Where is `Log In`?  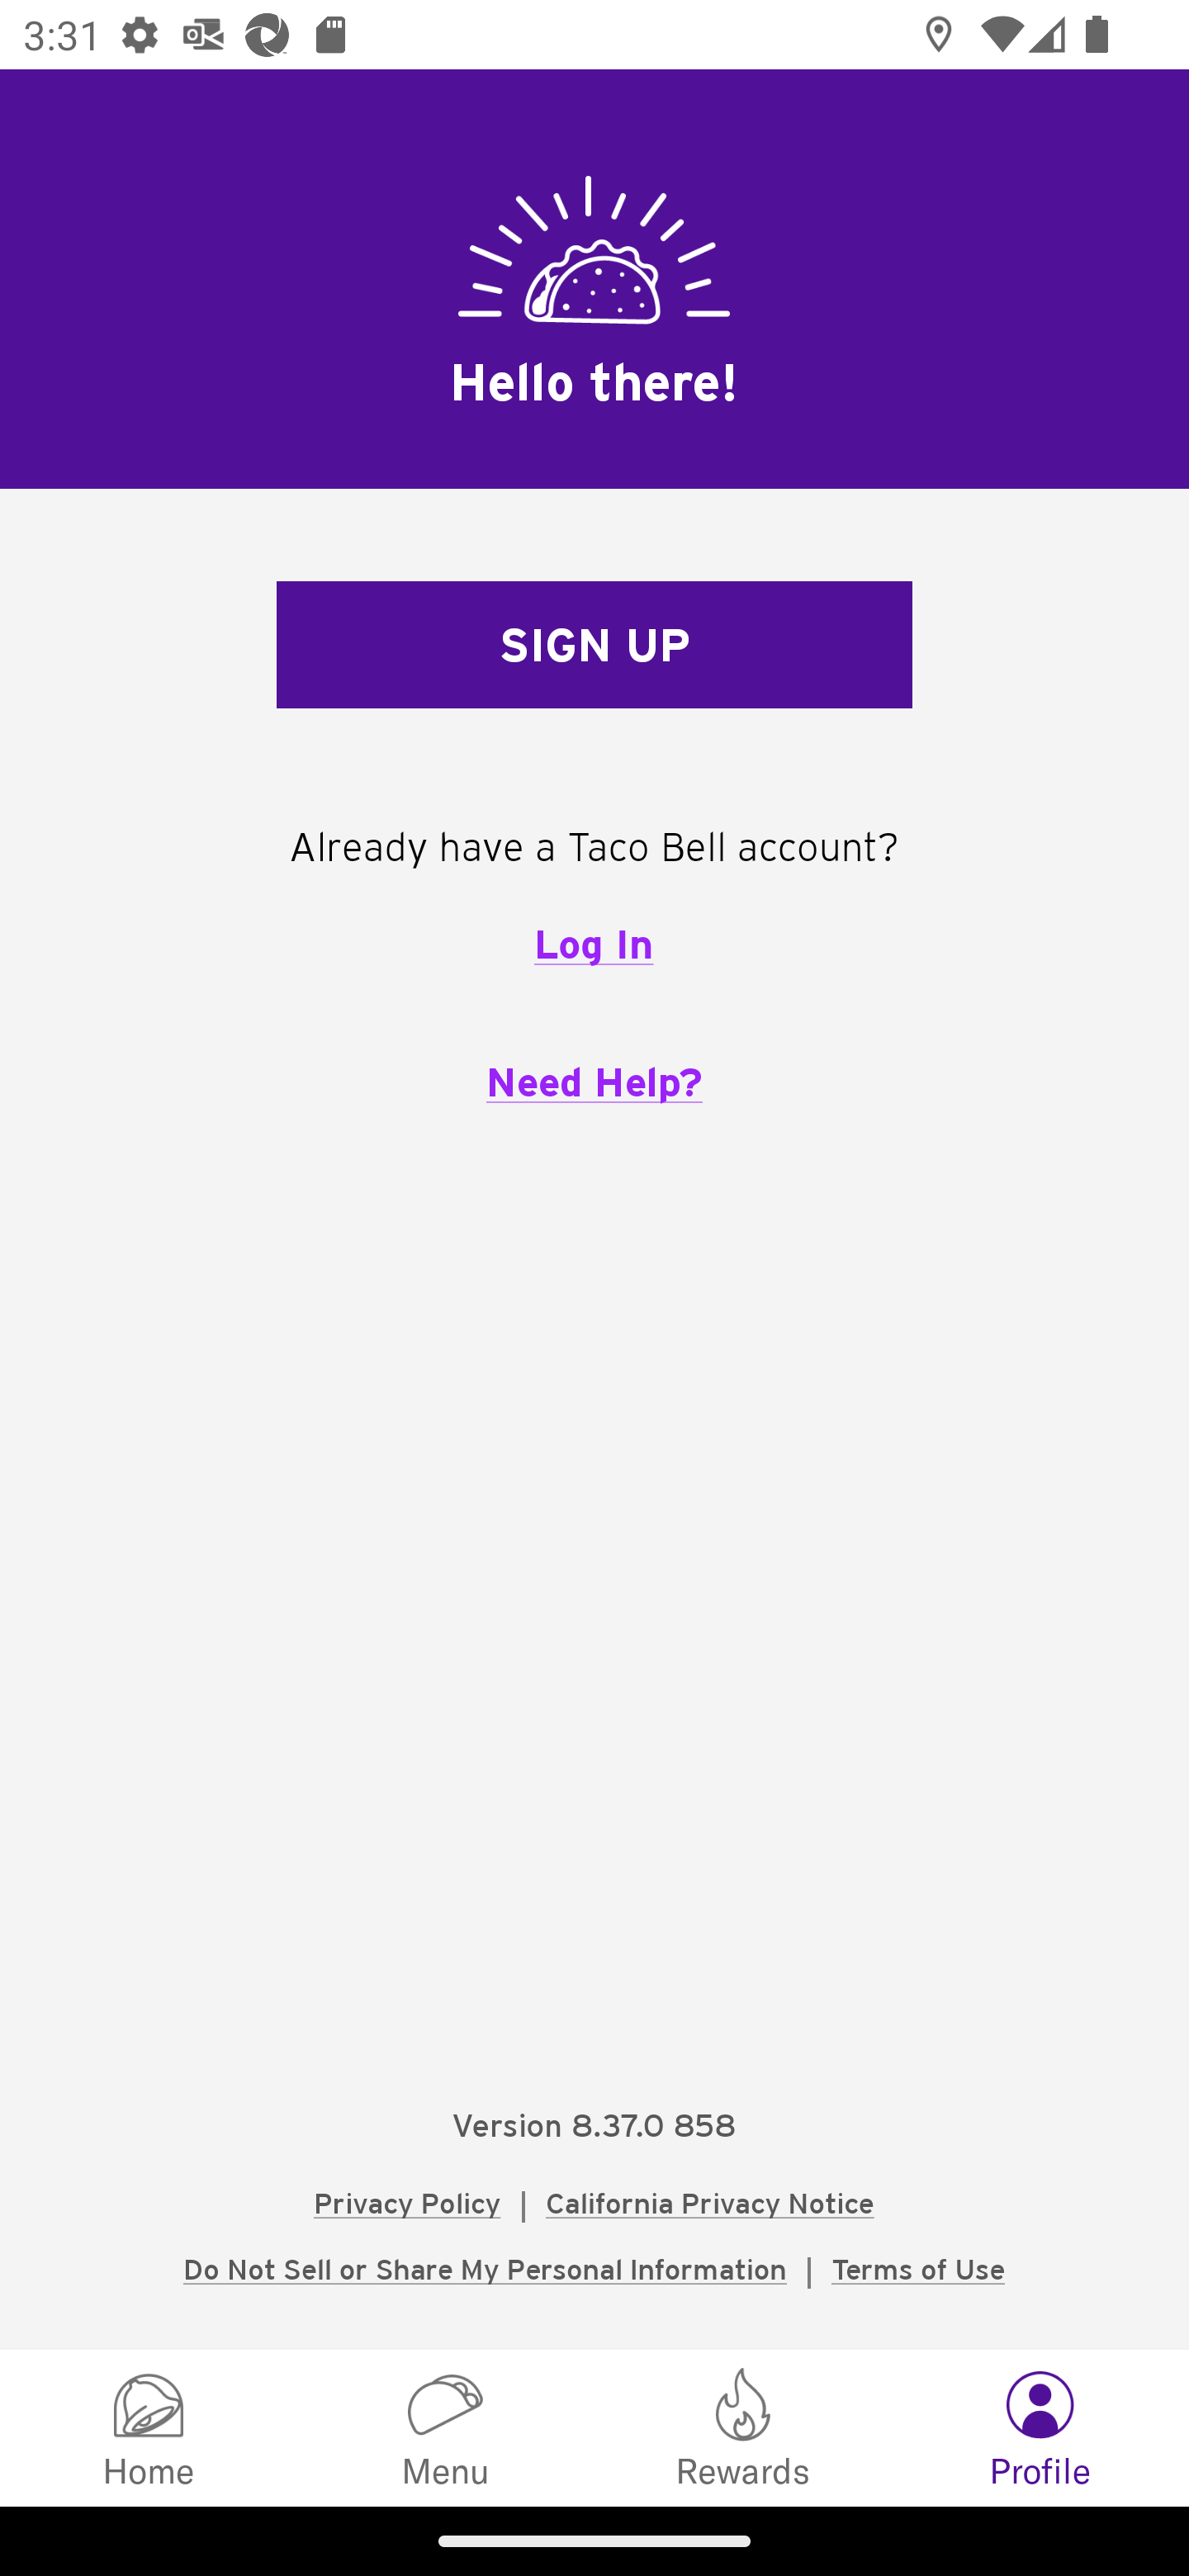 Log In is located at coordinates (594, 944).